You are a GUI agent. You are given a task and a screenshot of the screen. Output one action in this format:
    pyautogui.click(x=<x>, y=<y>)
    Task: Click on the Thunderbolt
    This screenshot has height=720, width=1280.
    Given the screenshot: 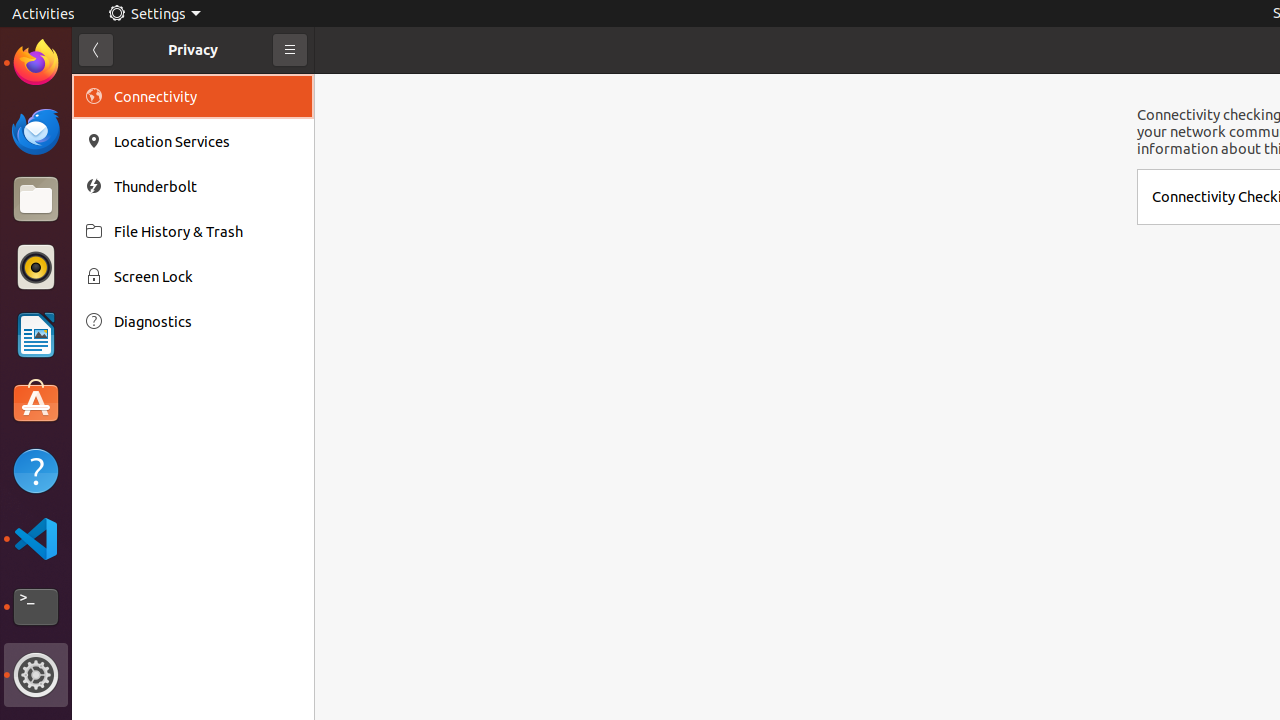 What is the action you would take?
    pyautogui.click(x=207, y=186)
    